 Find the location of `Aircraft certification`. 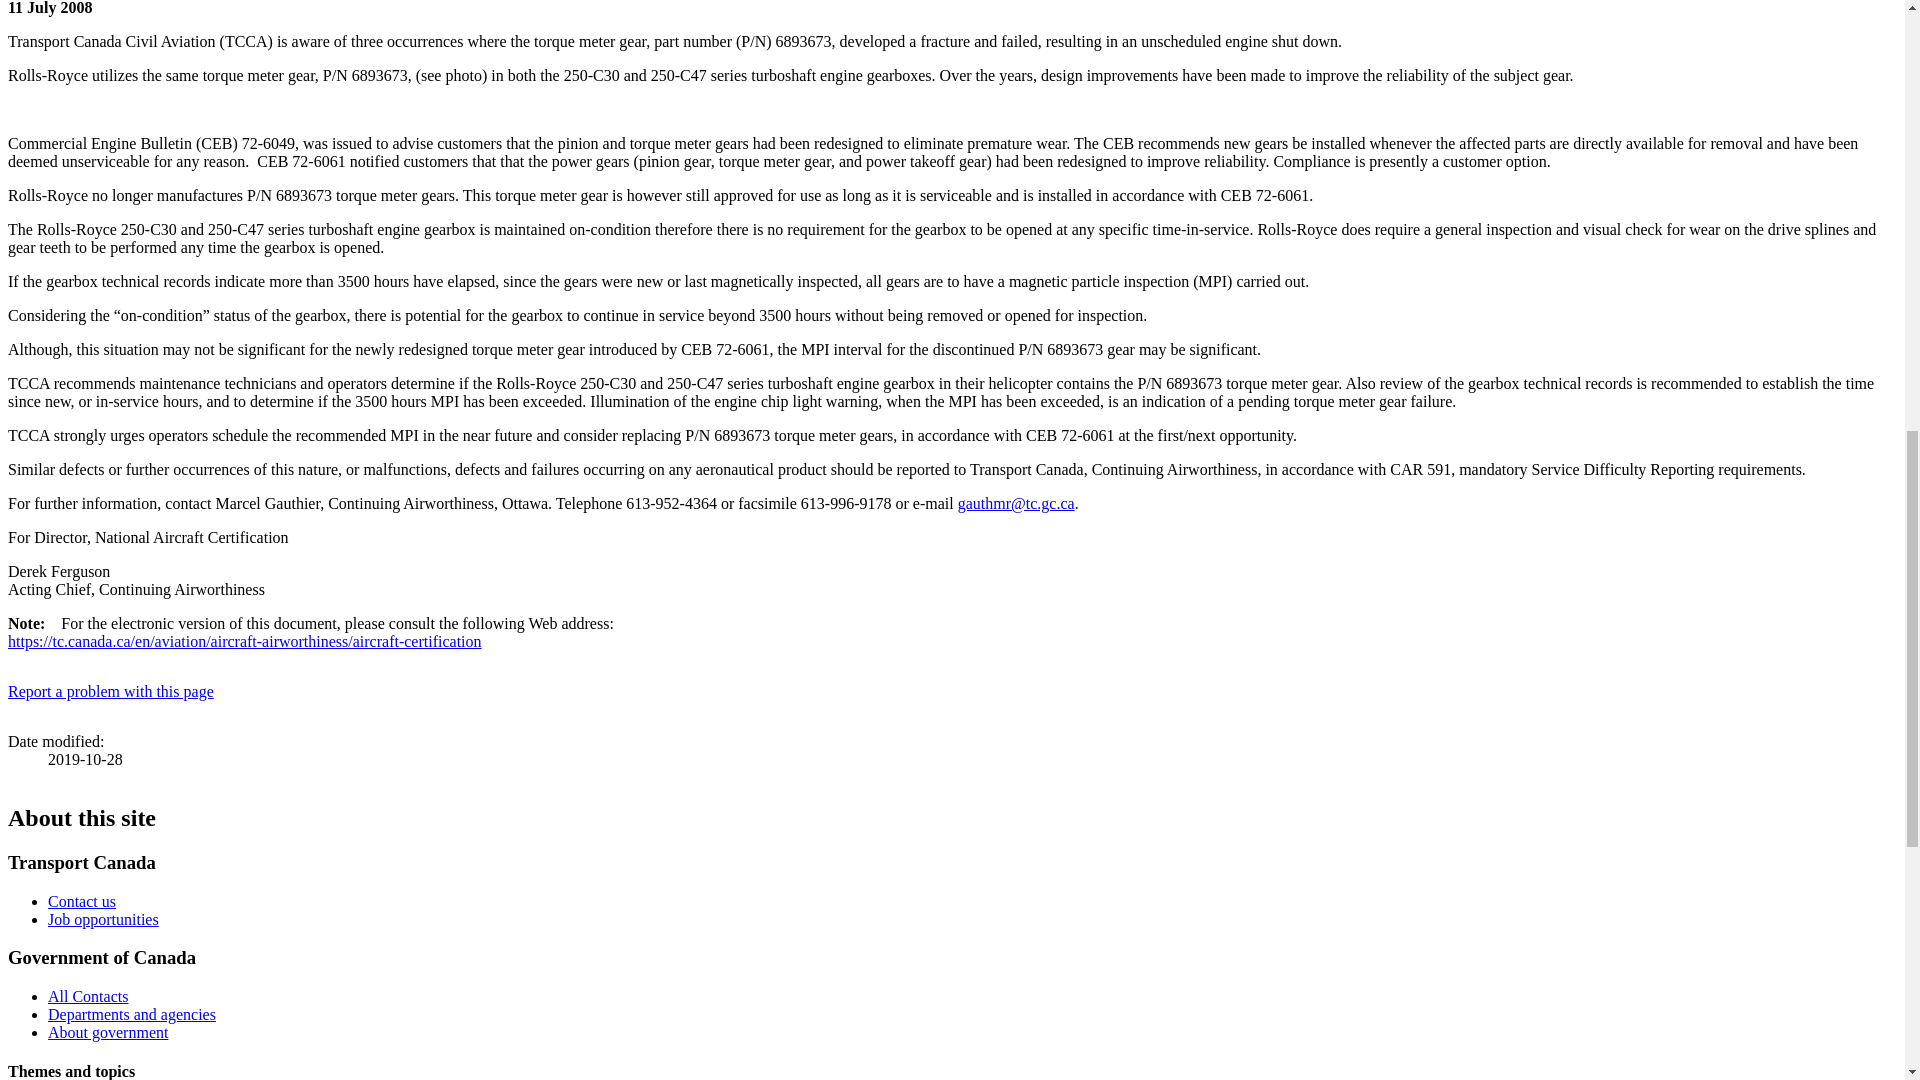

Aircraft certification is located at coordinates (244, 641).